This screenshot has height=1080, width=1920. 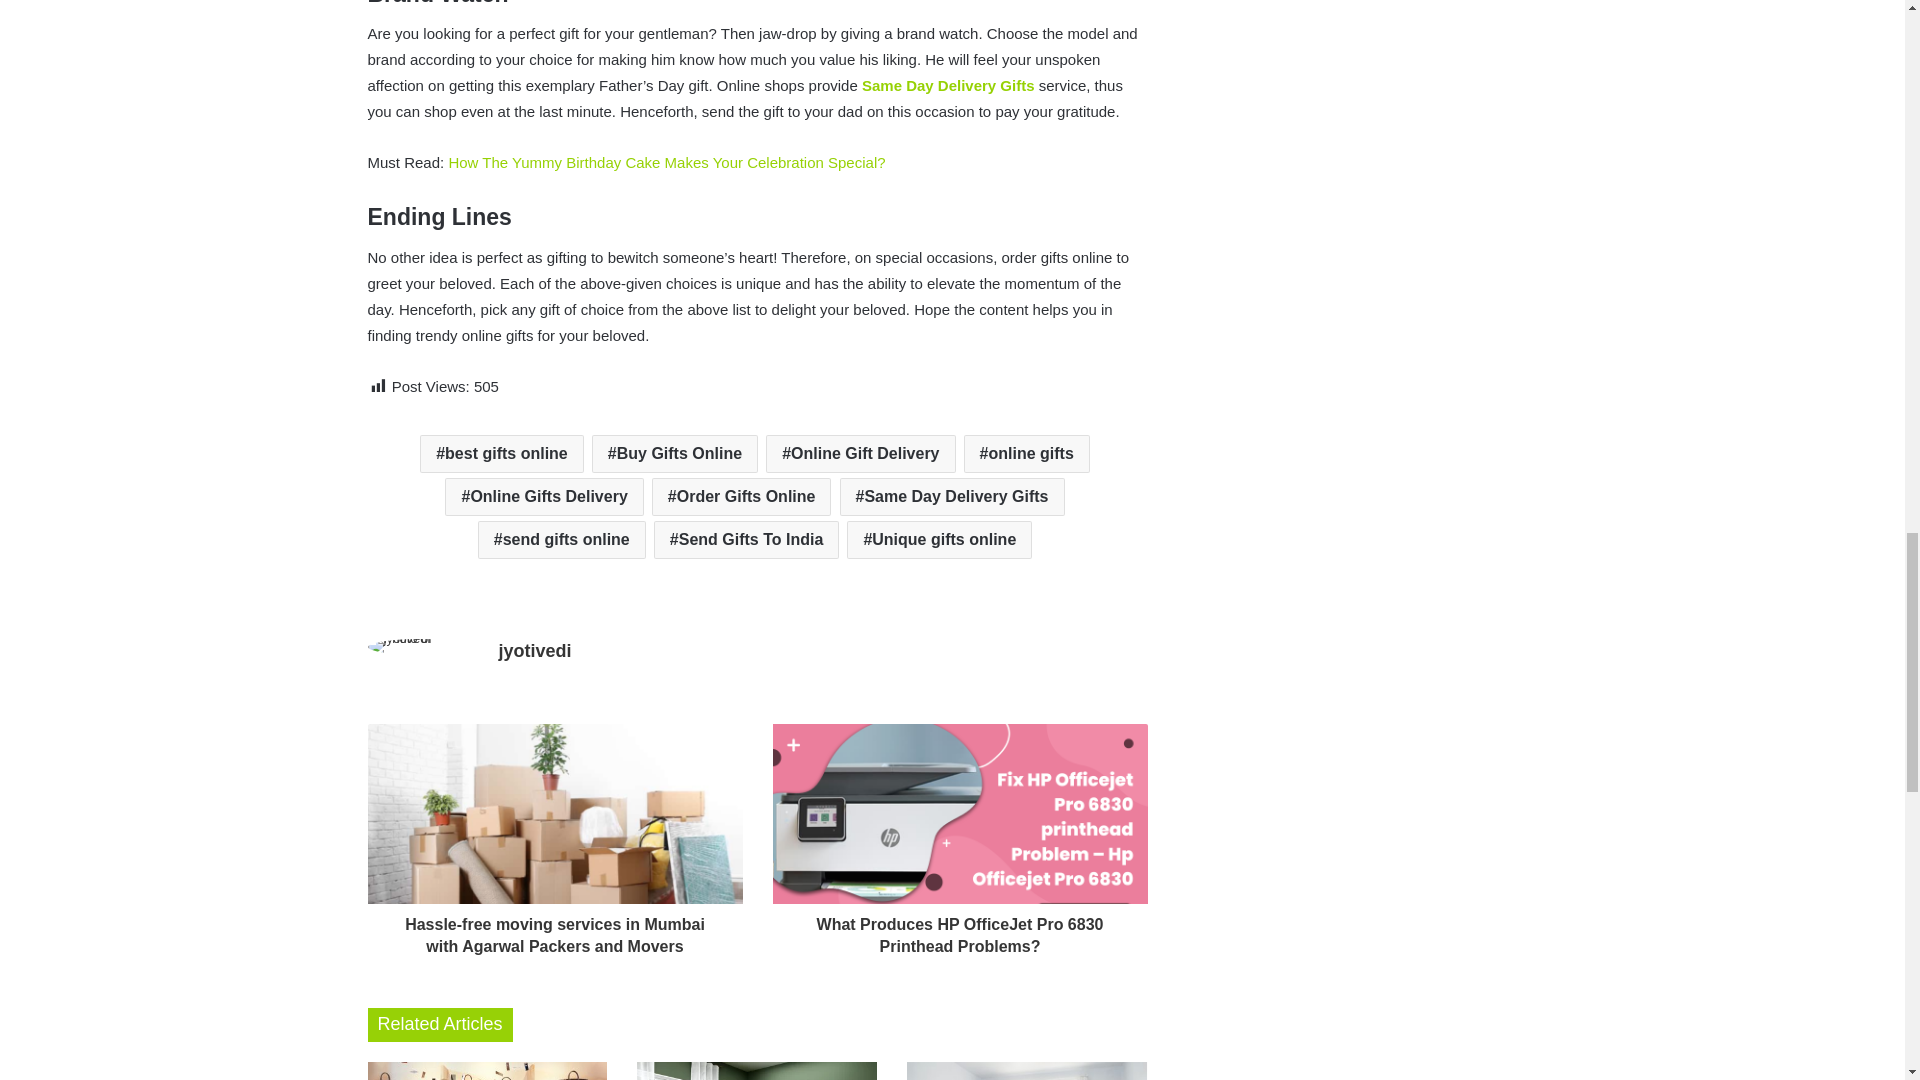 What do you see at coordinates (674, 454) in the screenshot?
I see `Buy Gifts Online` at bounding box center [674, 454].